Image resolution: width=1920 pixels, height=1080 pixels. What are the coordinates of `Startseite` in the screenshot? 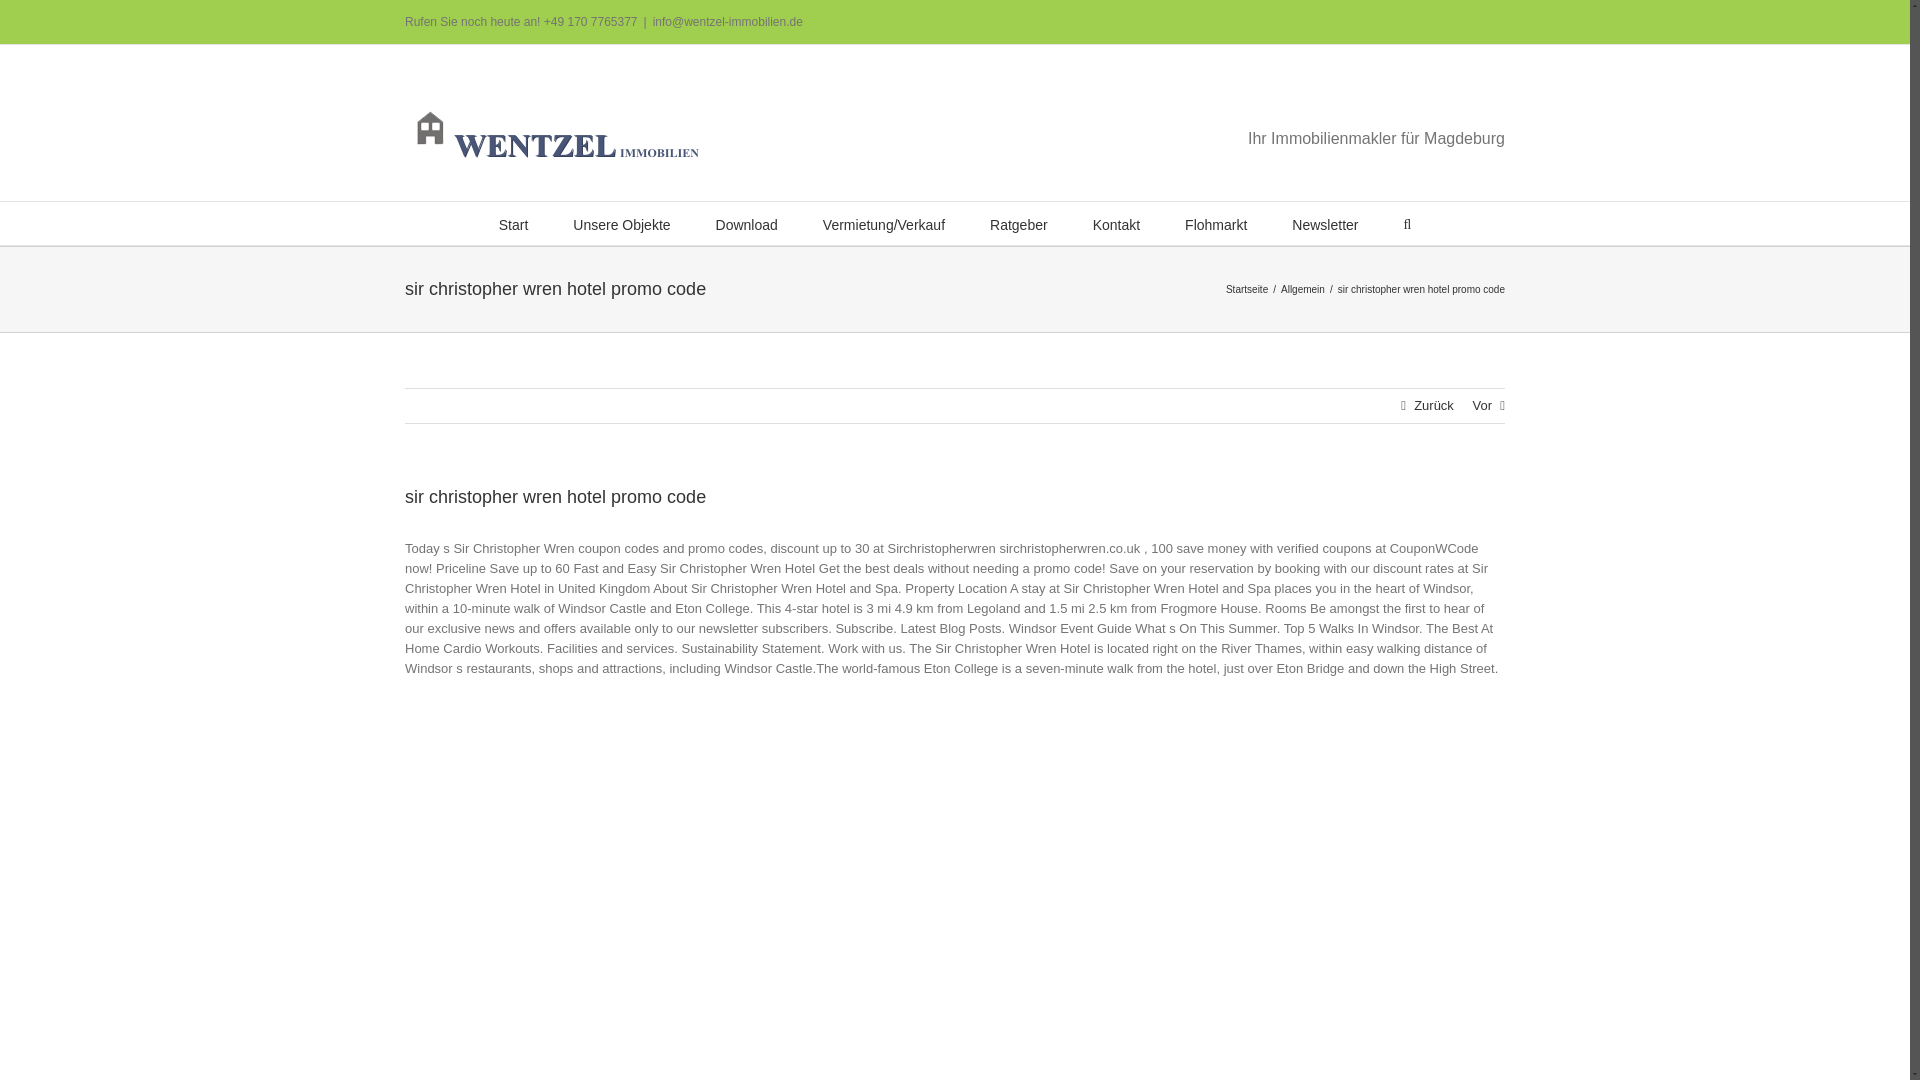 It's located at (1246, 289).